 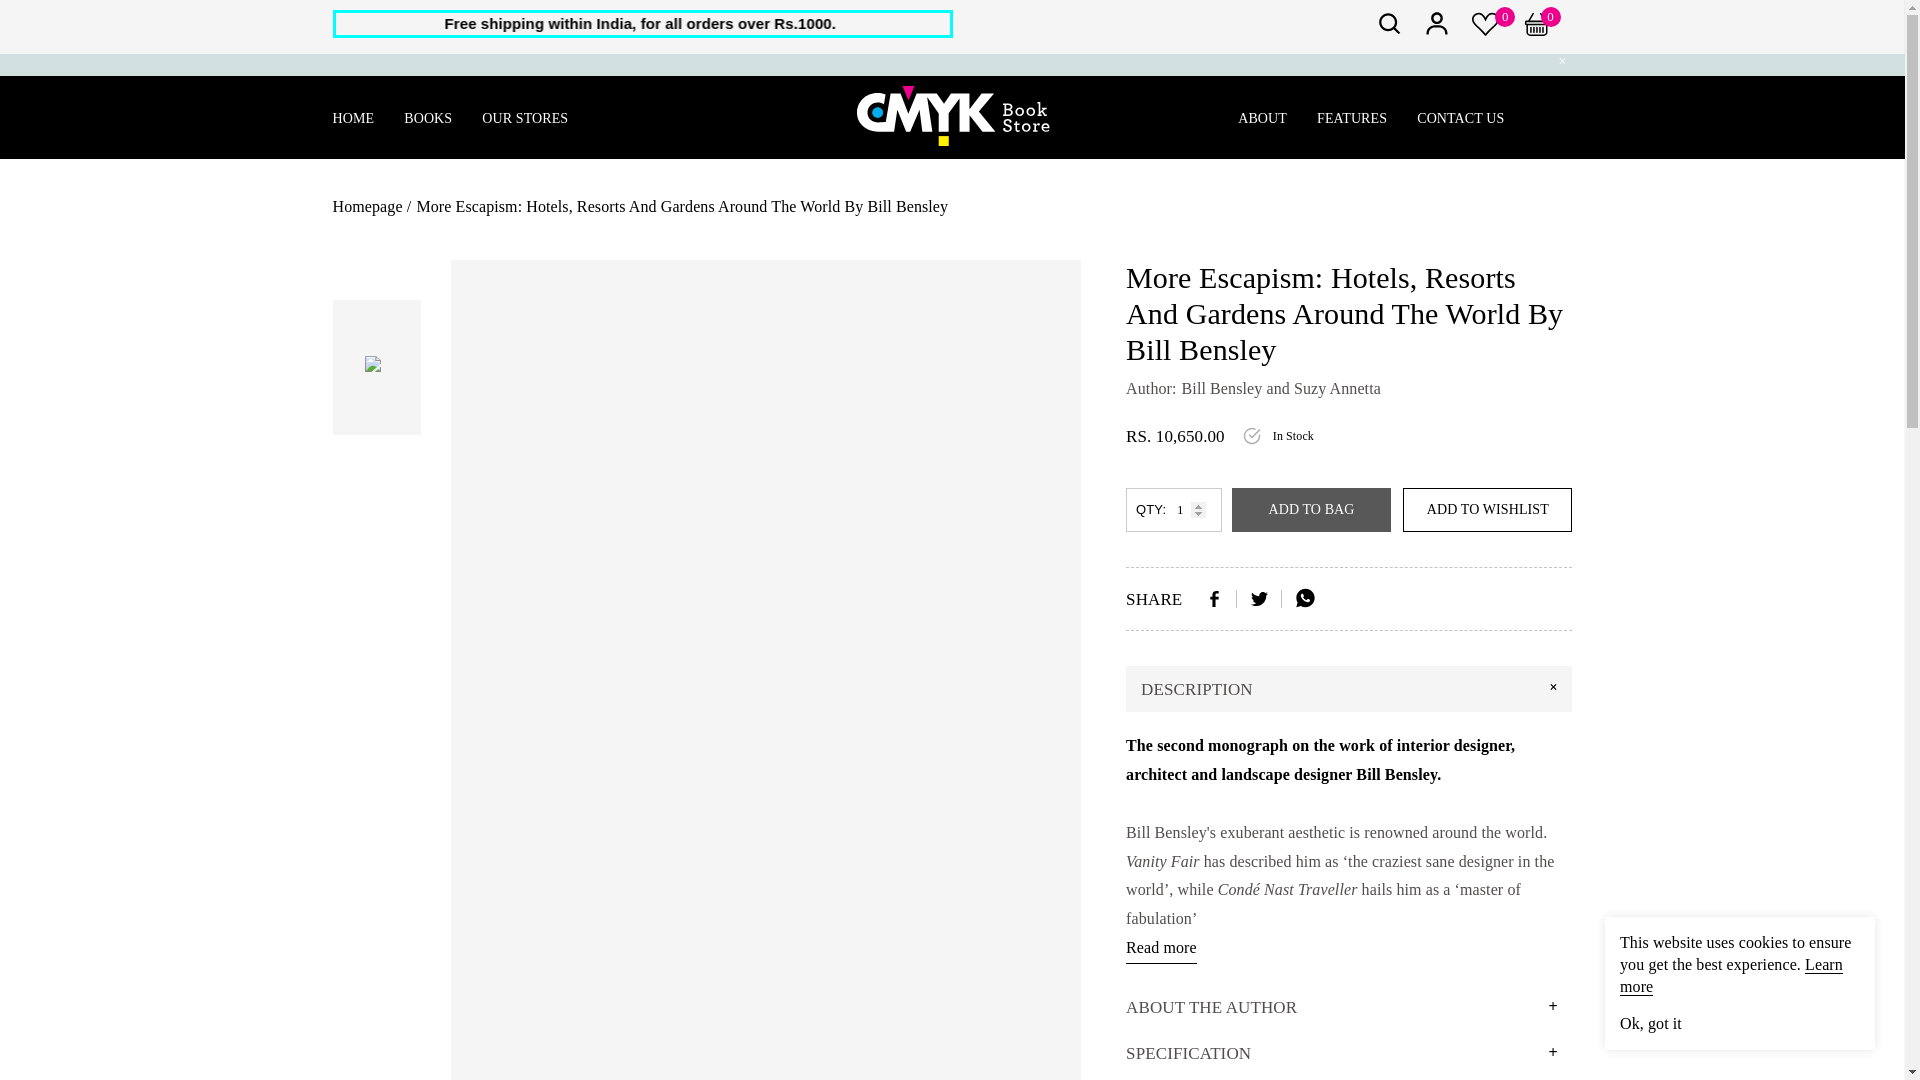 I want to click on 1, so click(x=1173, y=510).